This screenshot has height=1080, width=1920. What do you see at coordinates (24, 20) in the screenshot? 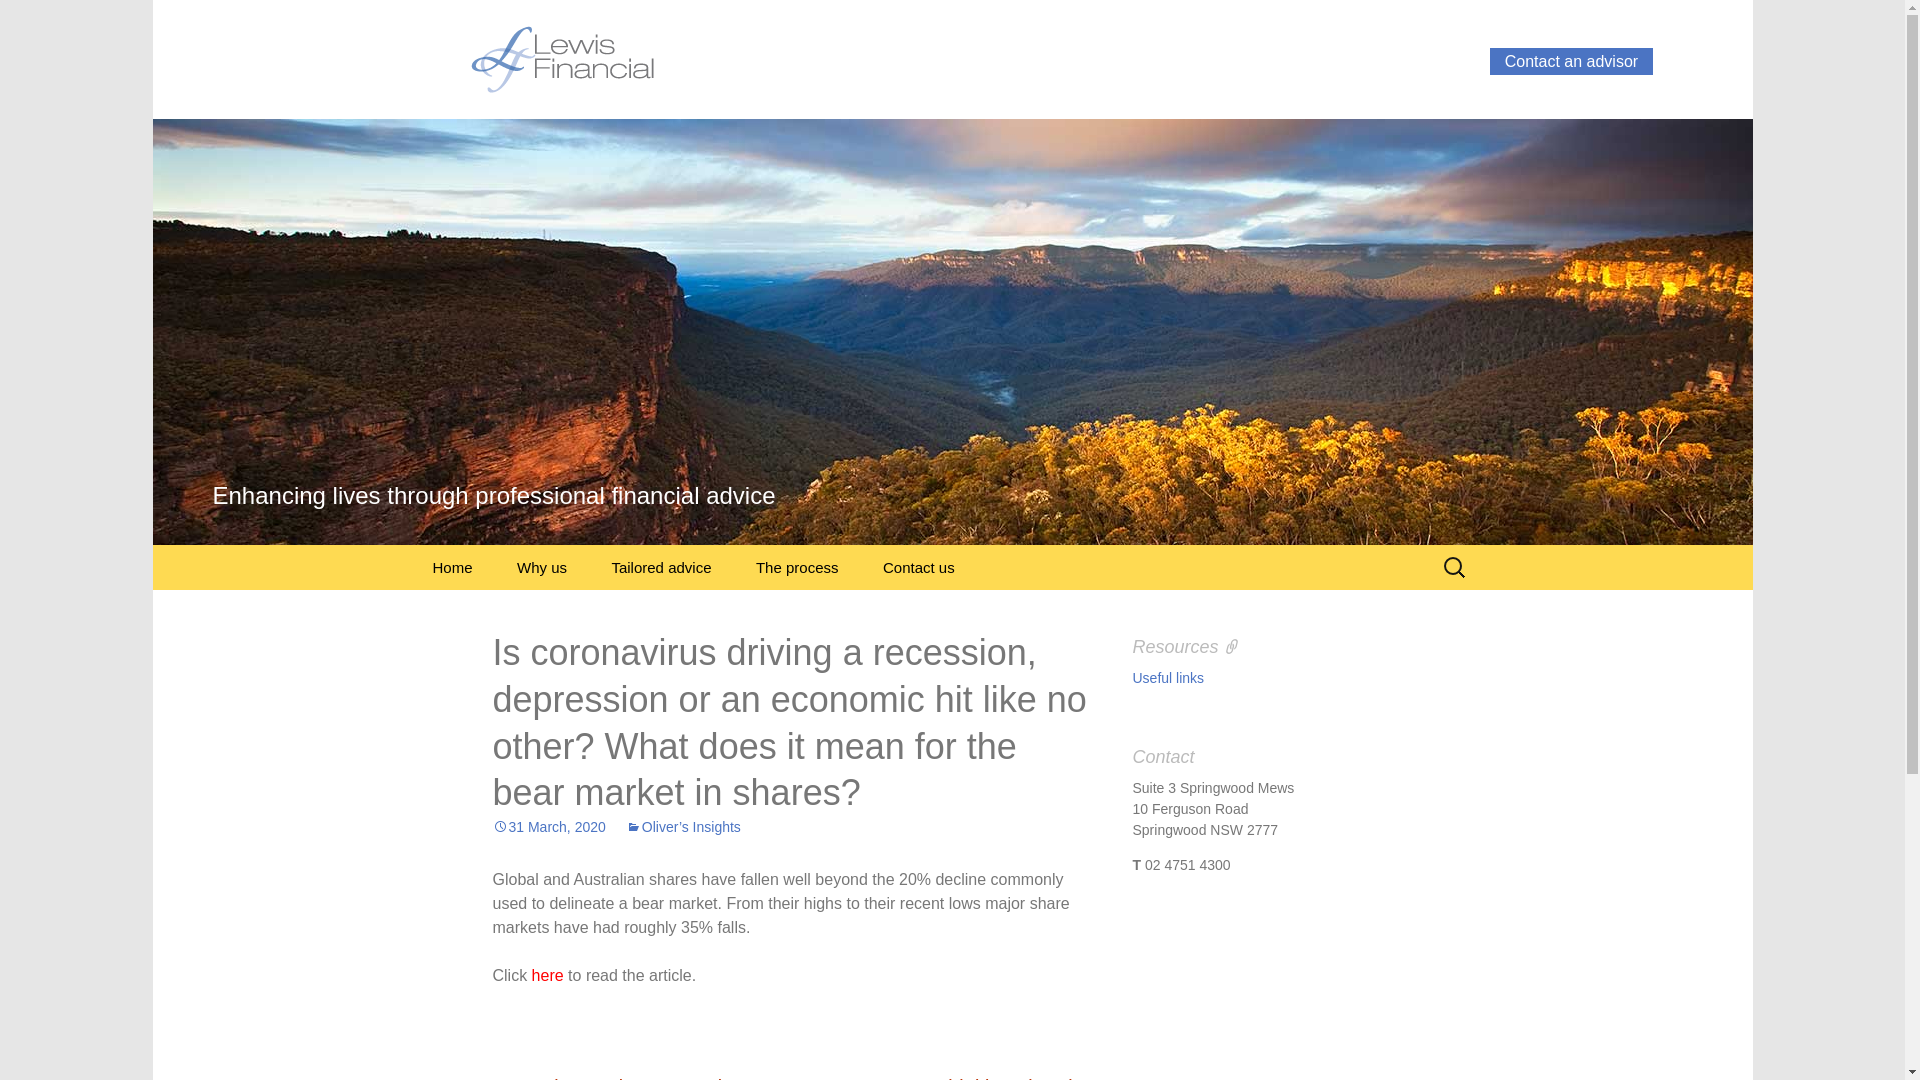
I see `Search` at bounding box center [24, 20].